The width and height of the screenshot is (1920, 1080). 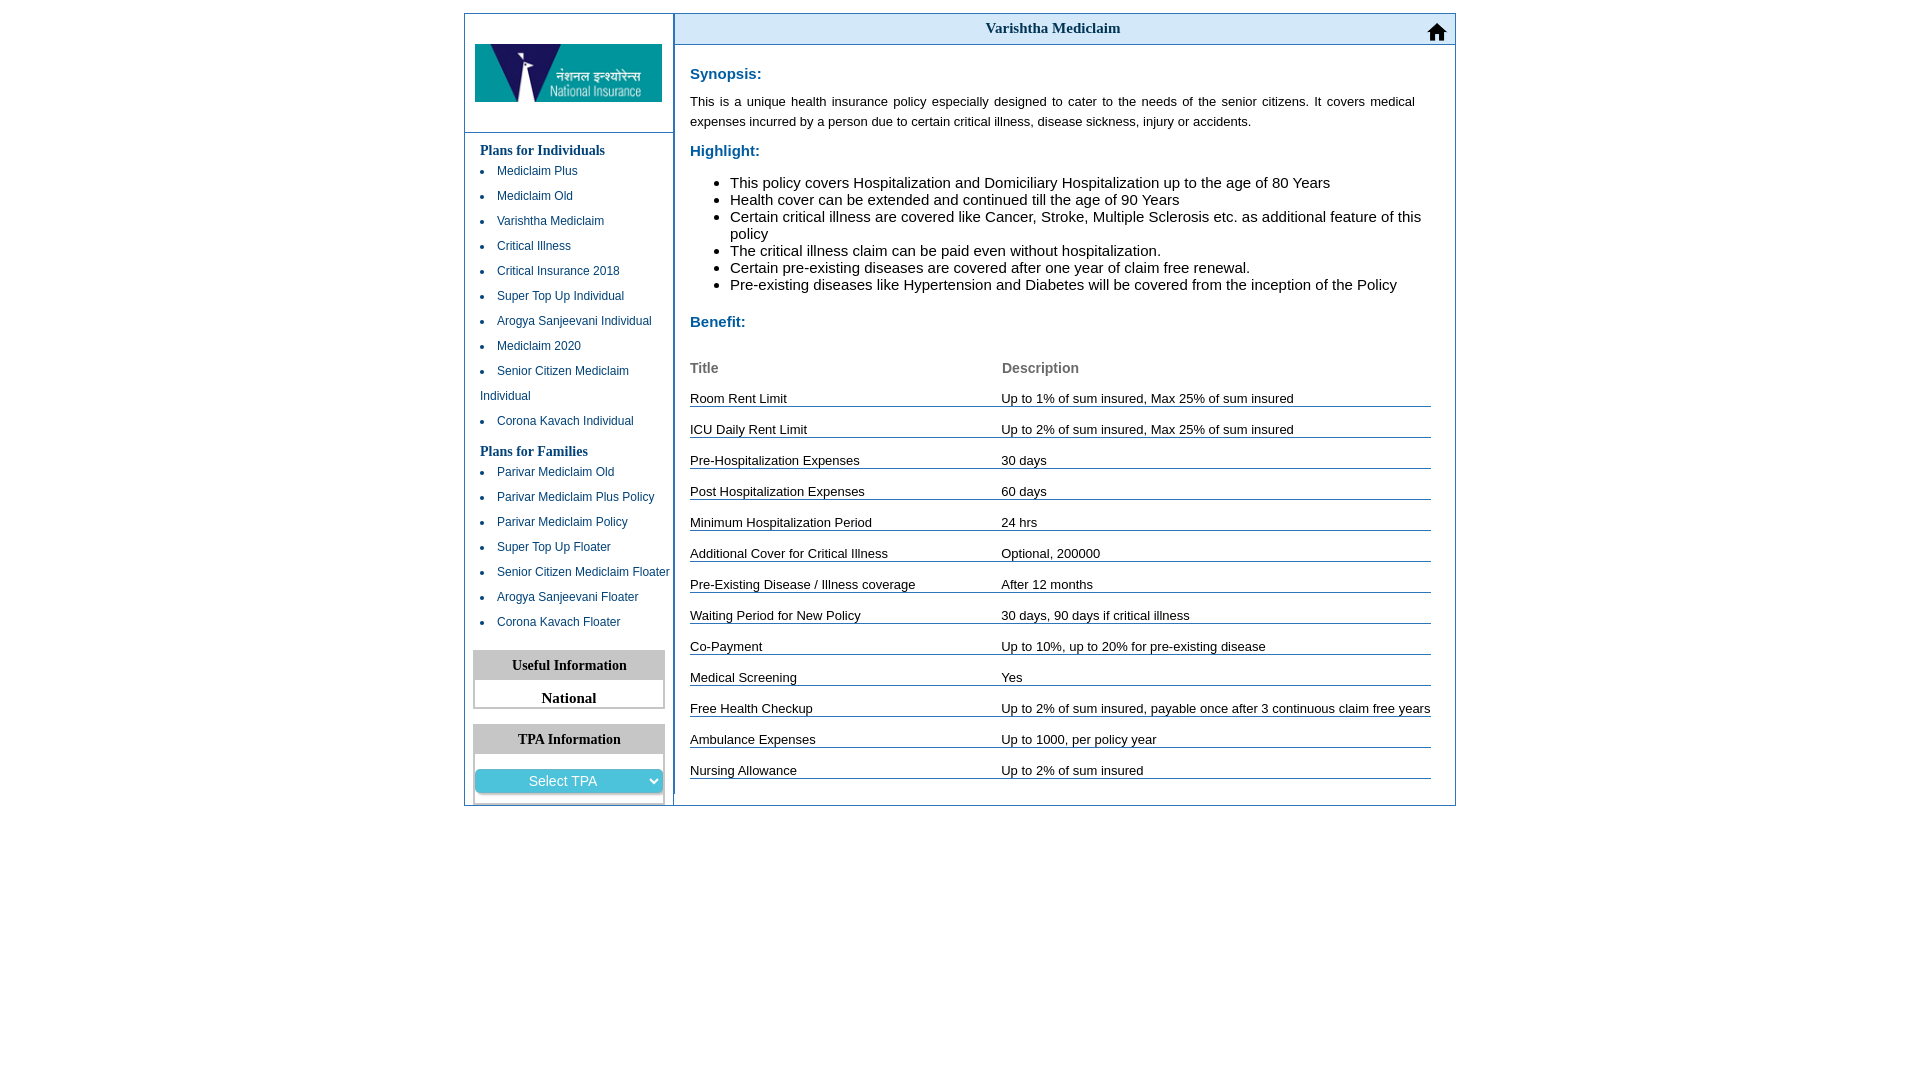 What do you see at coordinates (568, 196) in the screenshot?
I see `Mediclaim Old` at bounding box center [568, 196].